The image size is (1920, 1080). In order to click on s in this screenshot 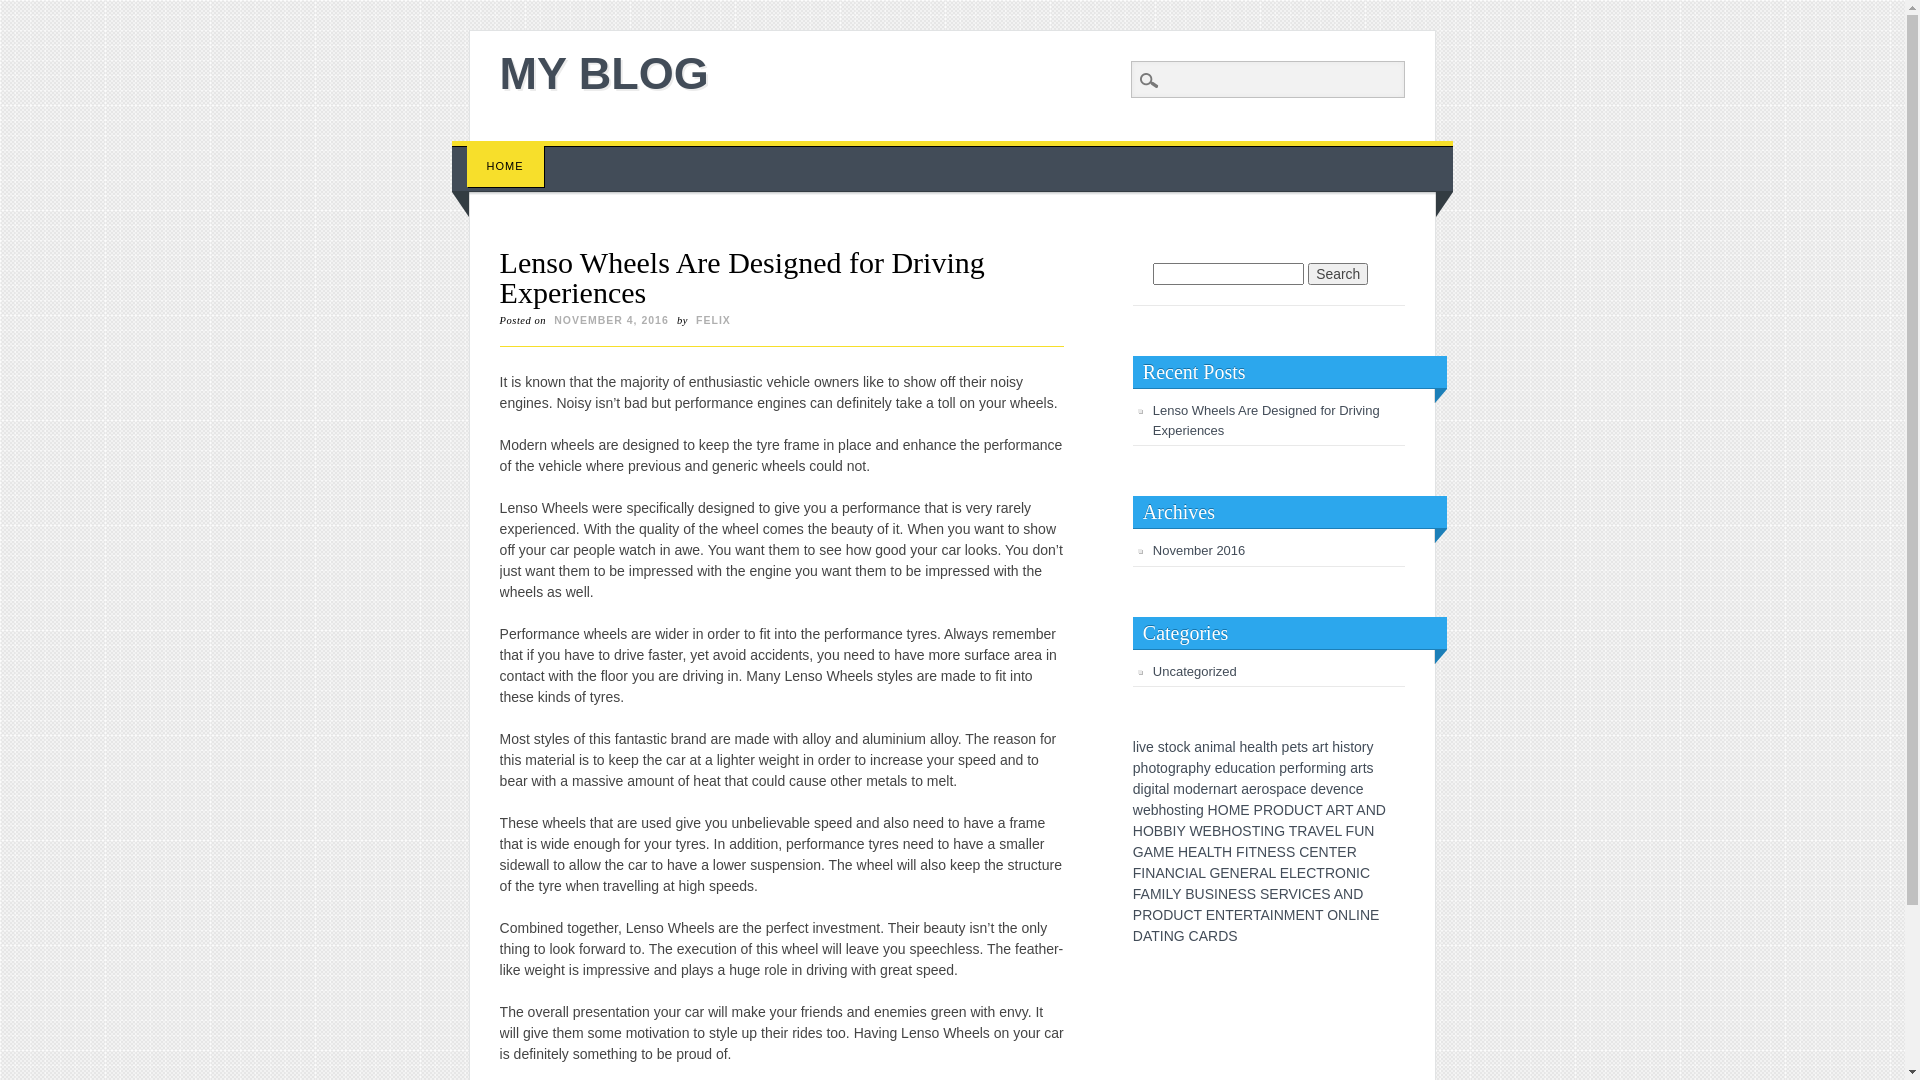, I will do `click(1304, 747)`.